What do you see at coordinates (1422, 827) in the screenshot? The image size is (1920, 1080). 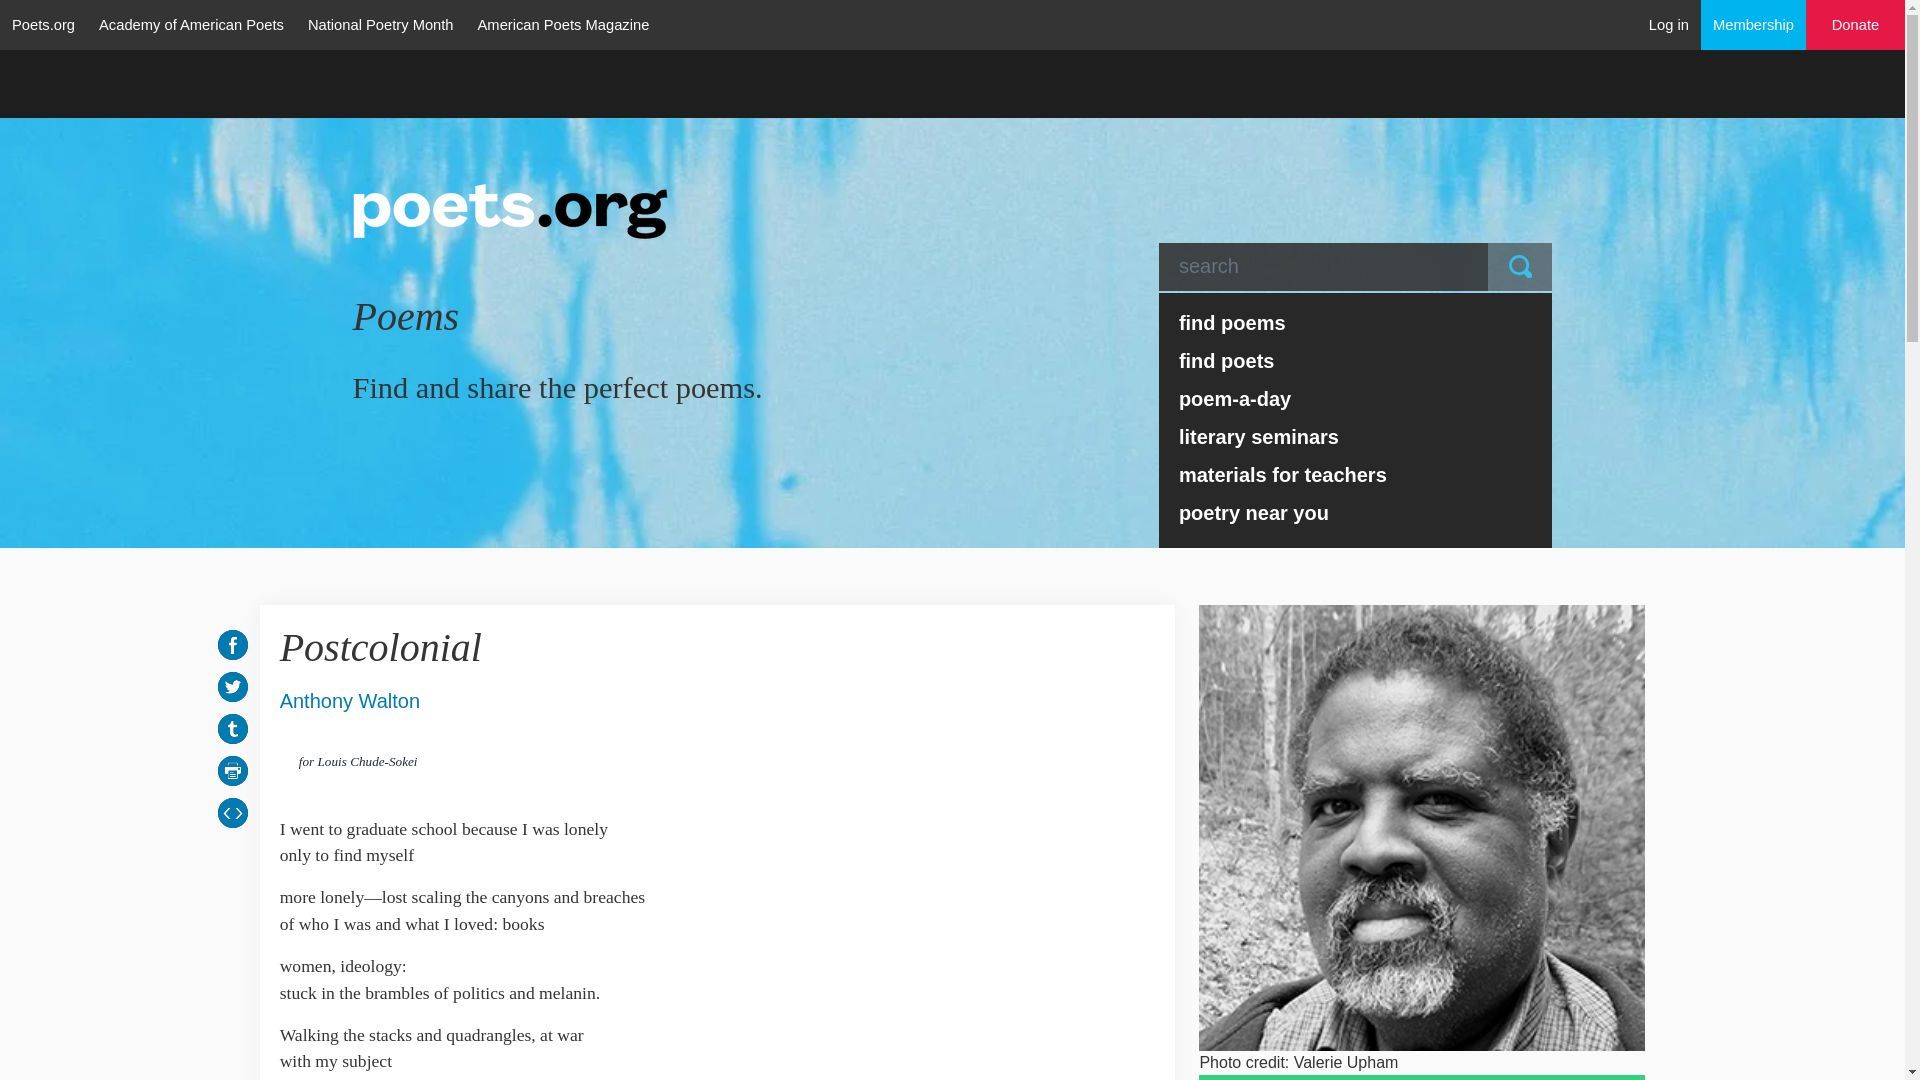 I see `Photo credit: Valerie Upham` at bounding box center [1422, 827].